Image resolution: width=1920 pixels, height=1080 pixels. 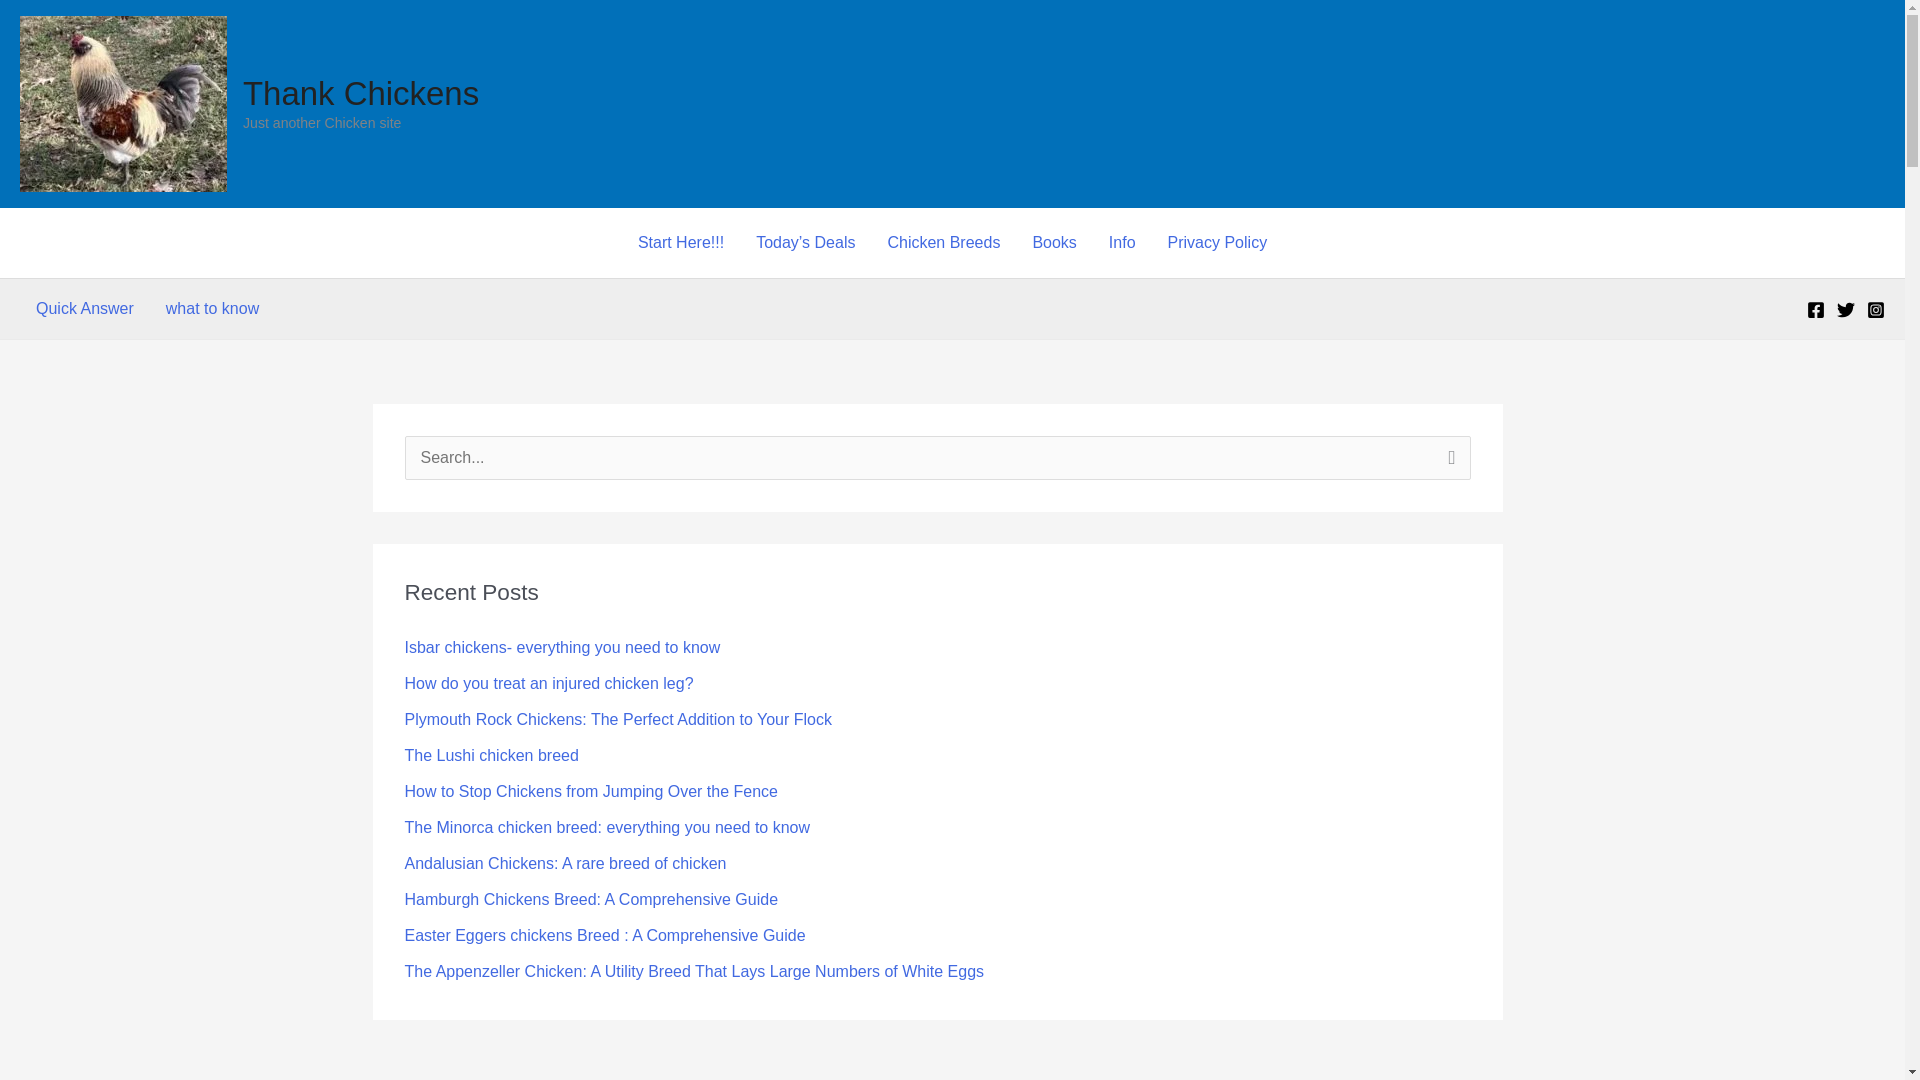 What do you see at coordinates (680, 242) in the screenshot?
I see `Start Here!!!` at bounding box center [680, 242].